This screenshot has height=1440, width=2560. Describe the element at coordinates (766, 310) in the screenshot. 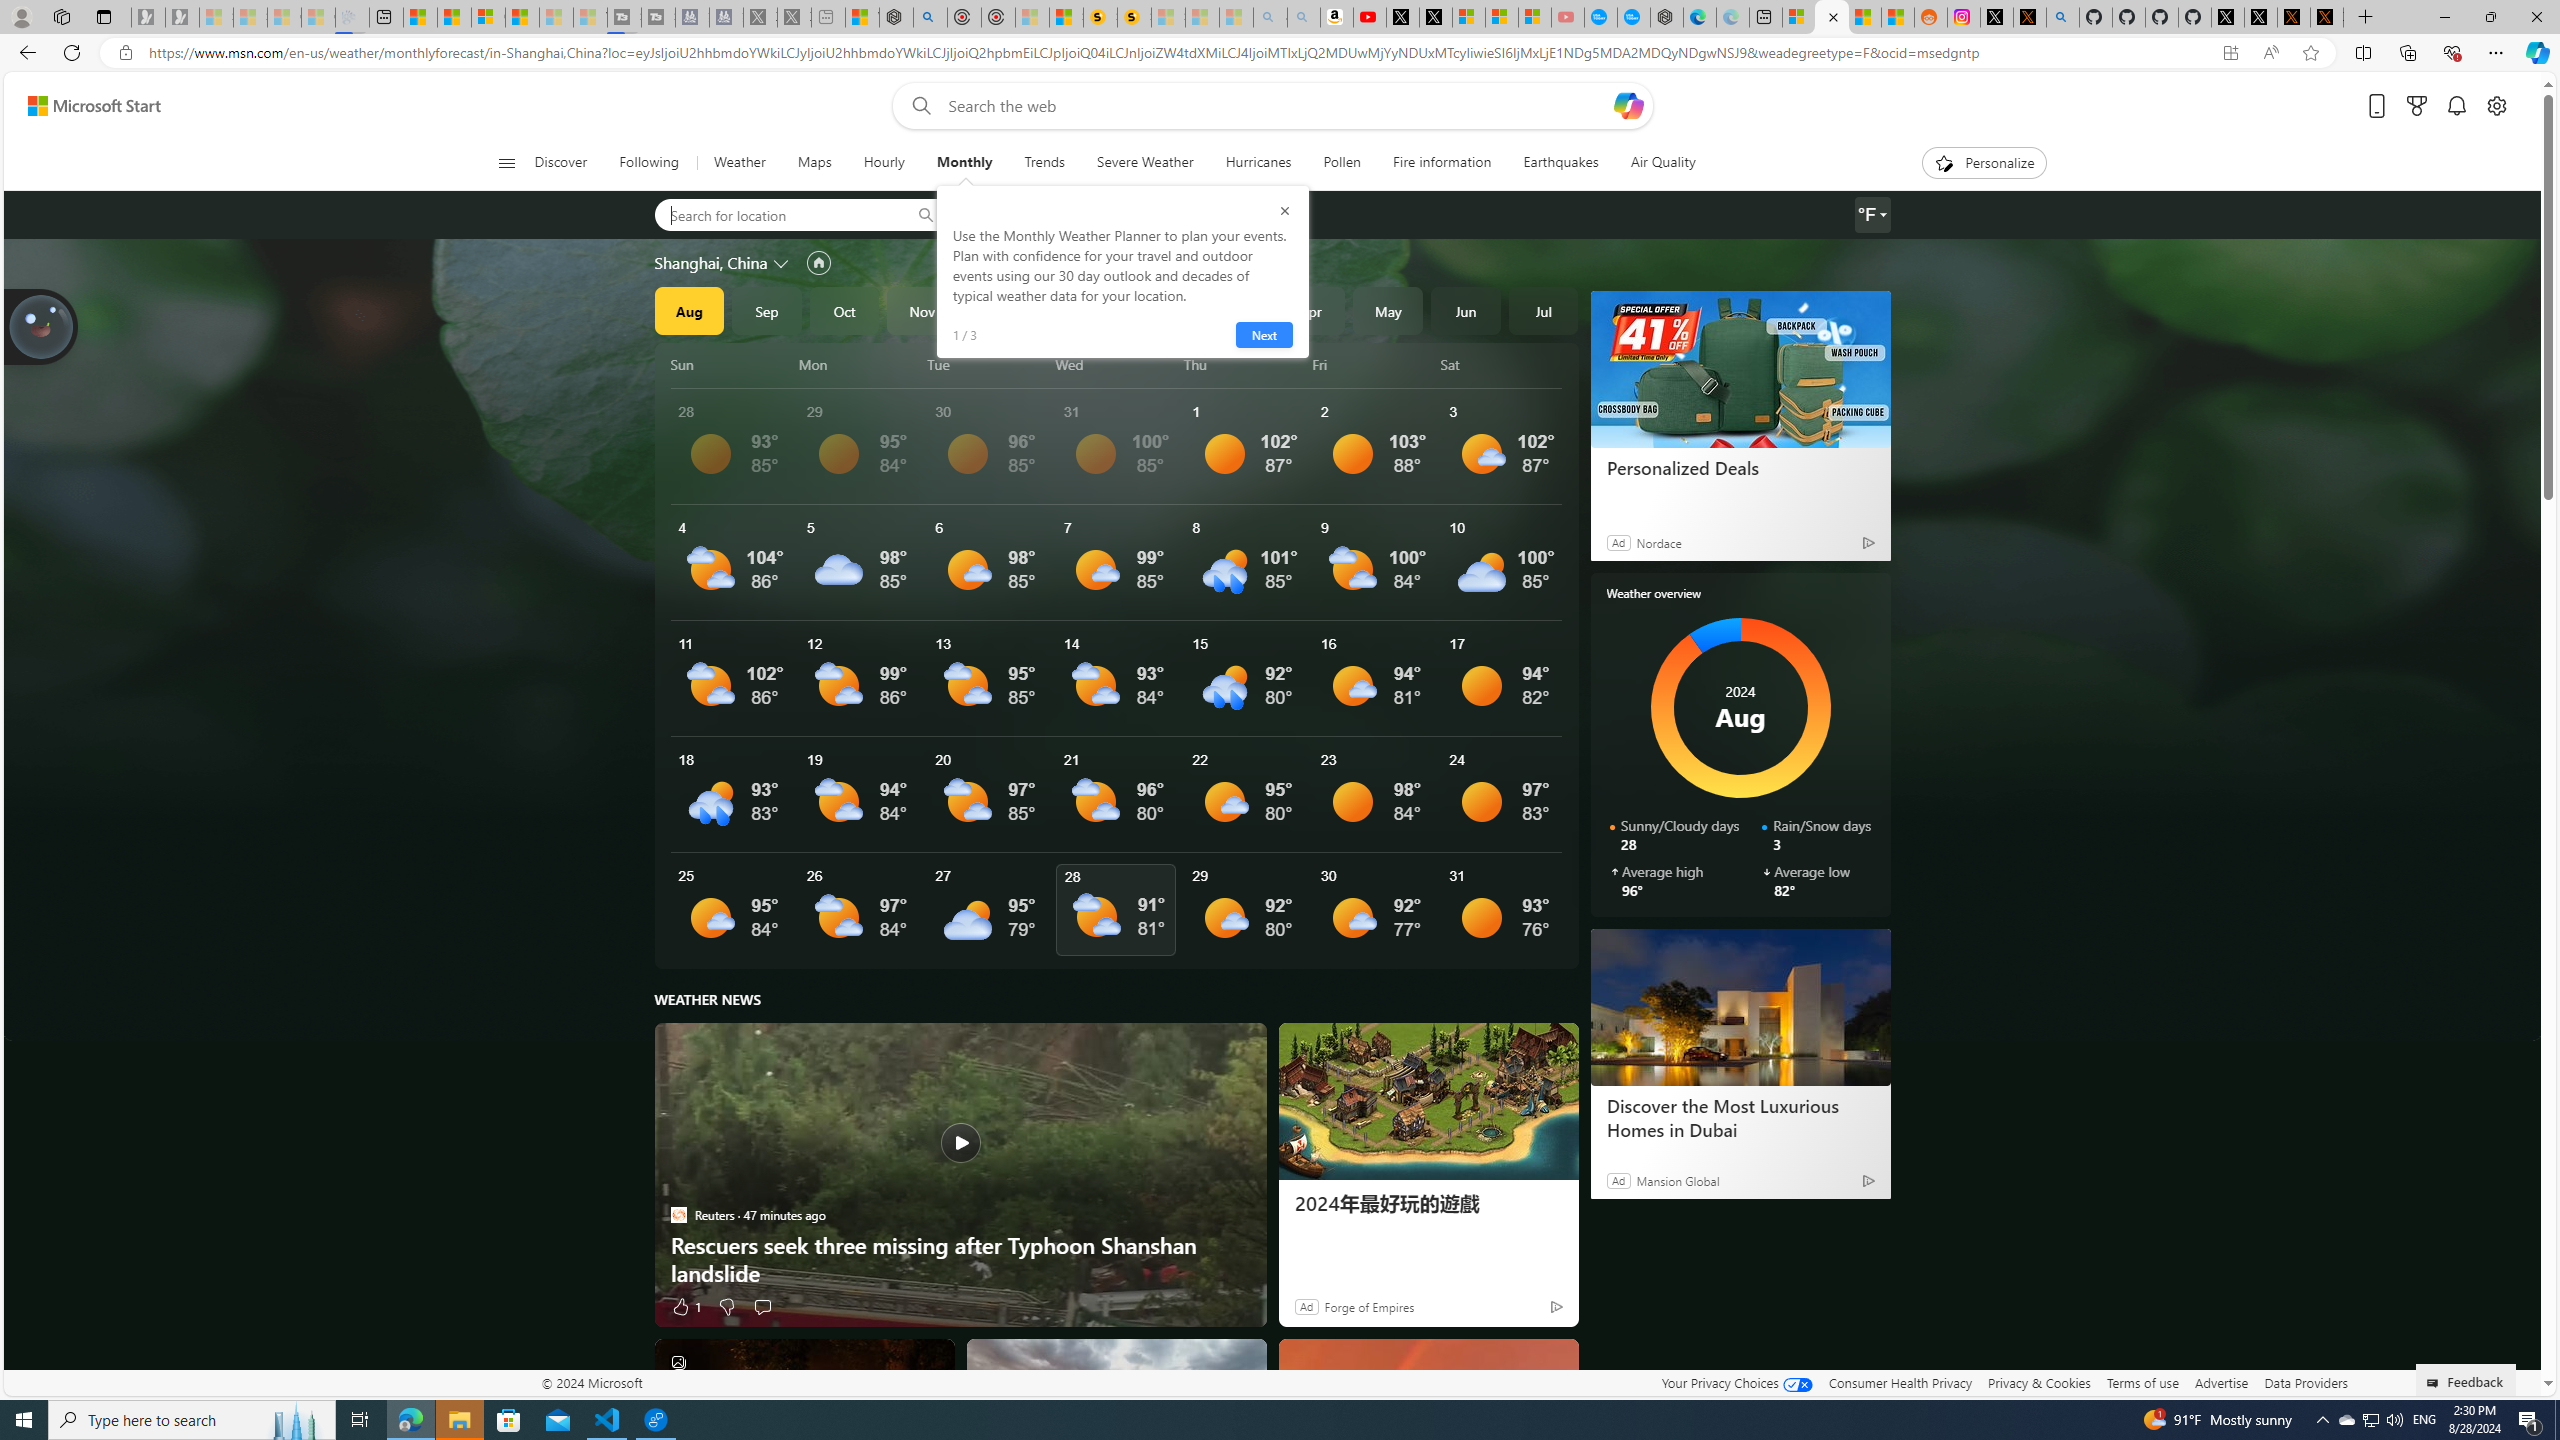

I see `Sep` at that location.